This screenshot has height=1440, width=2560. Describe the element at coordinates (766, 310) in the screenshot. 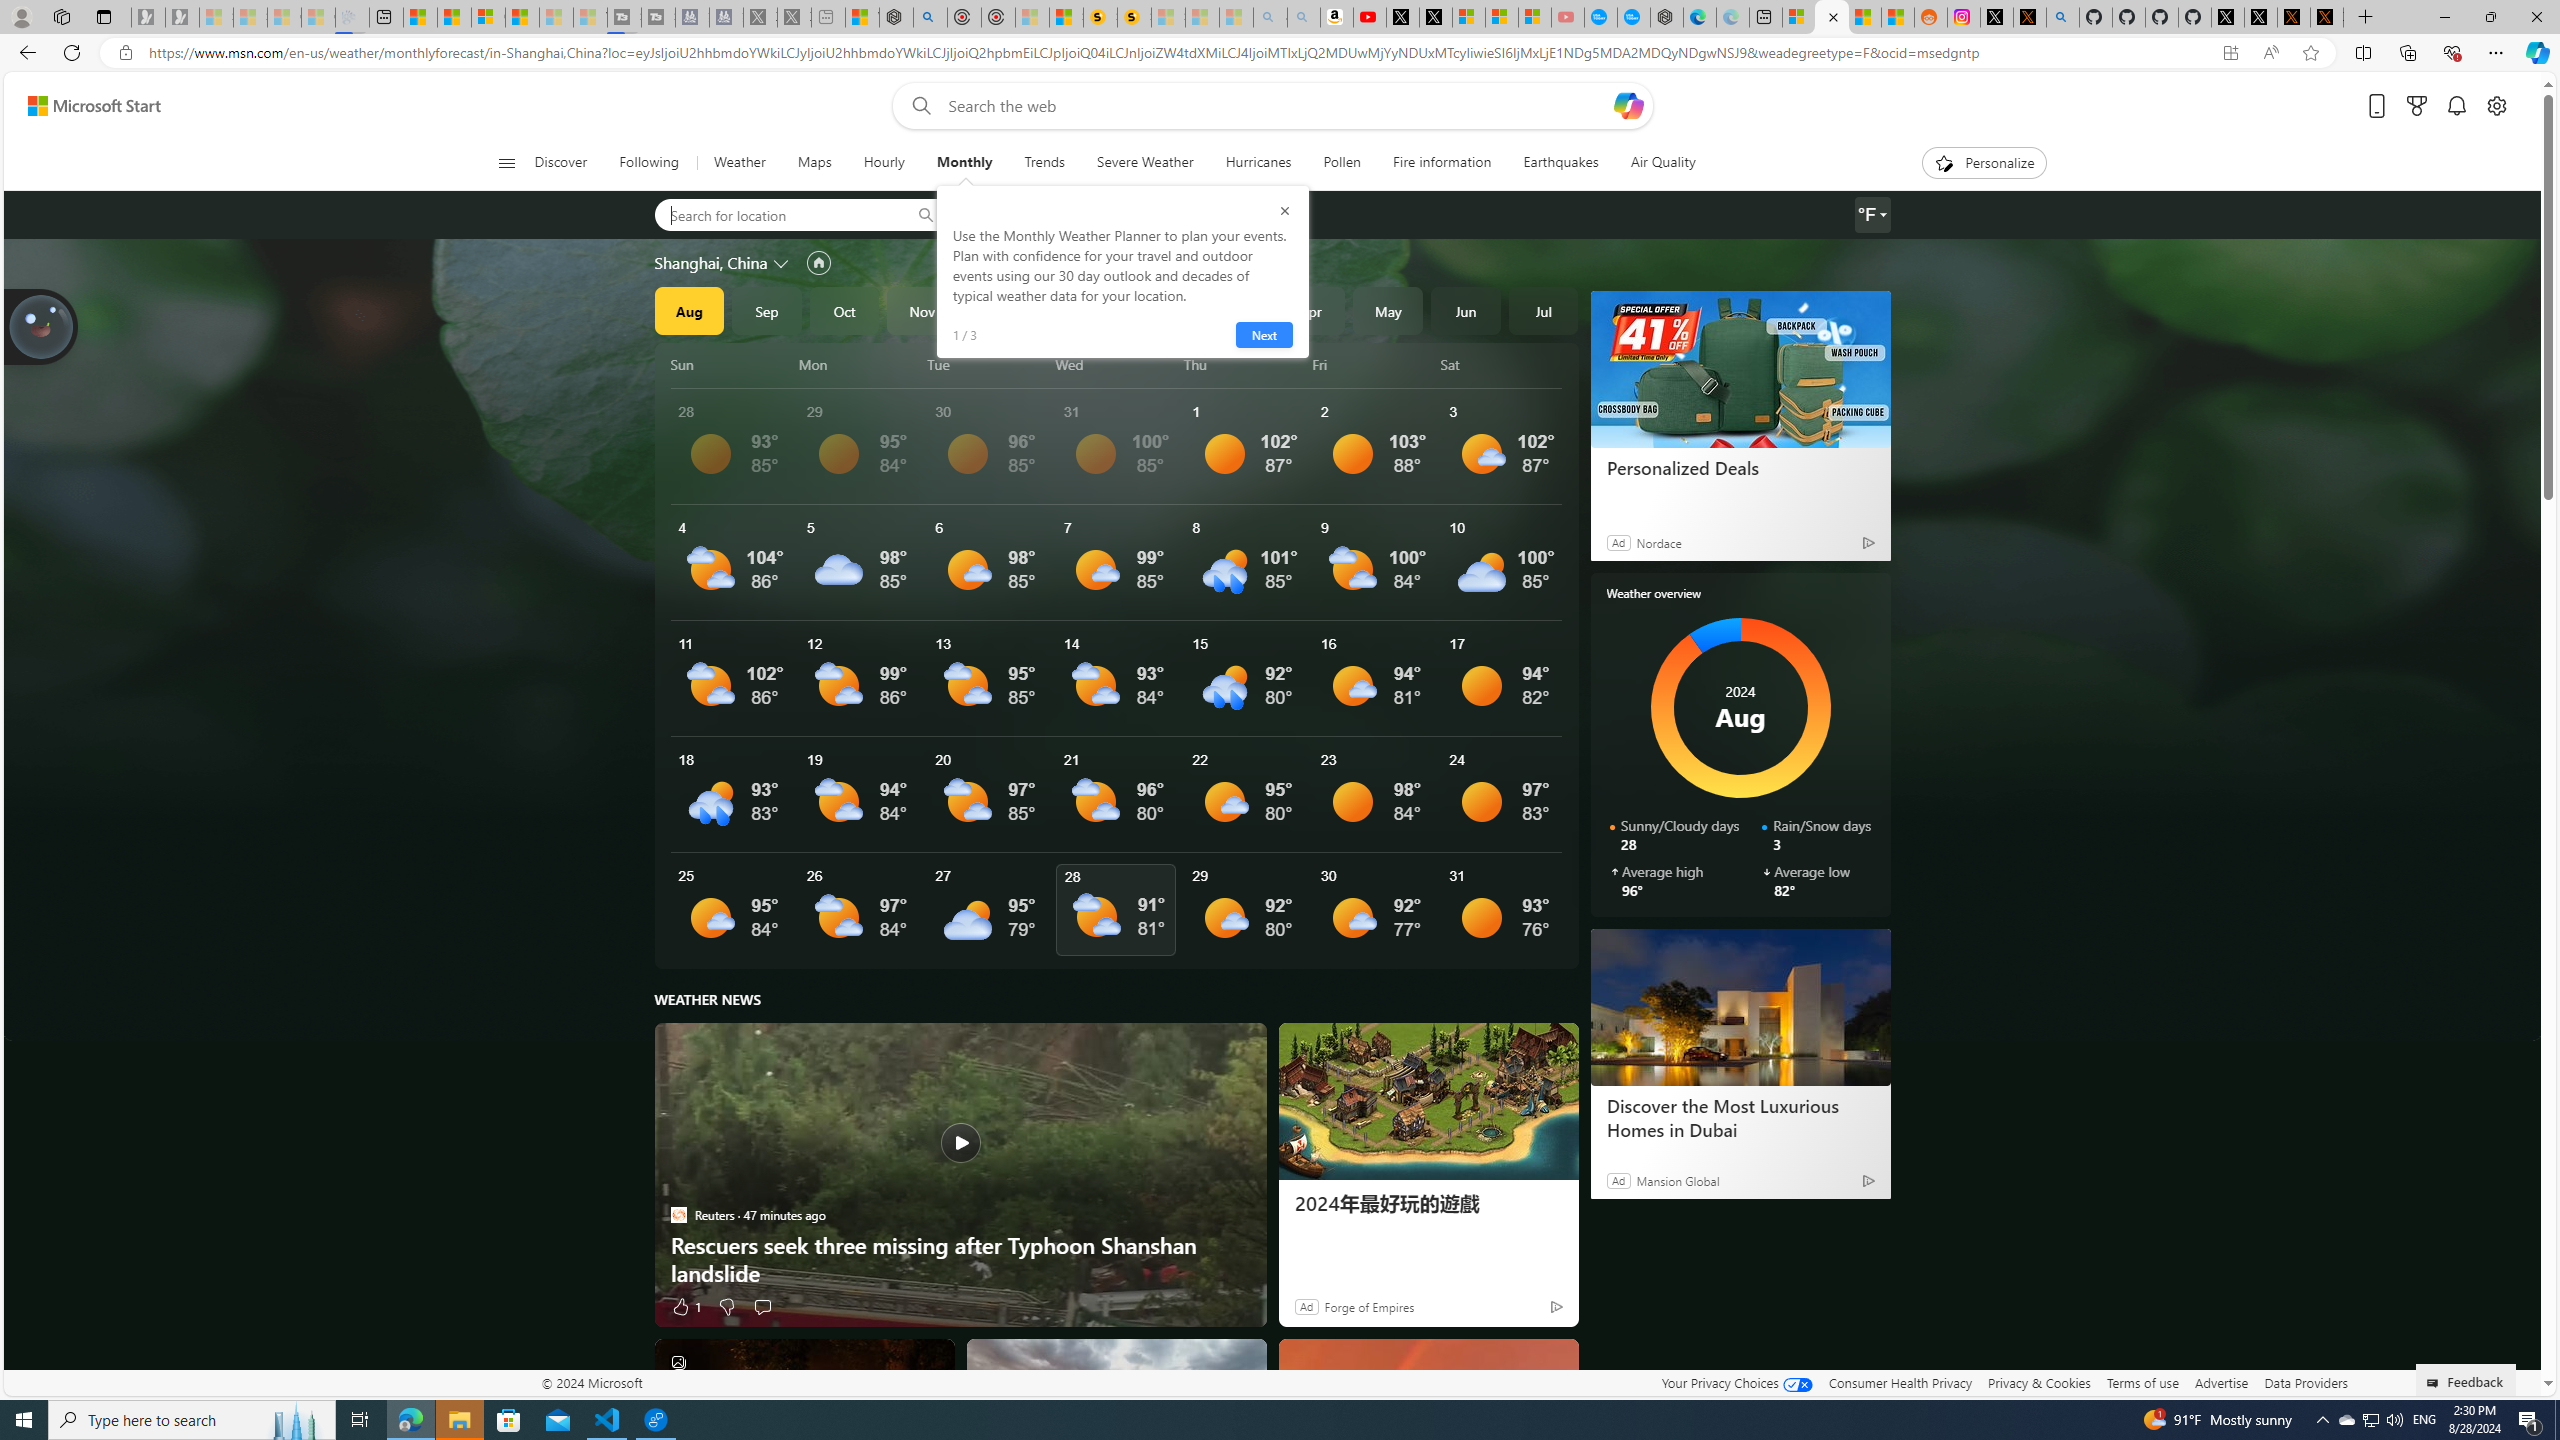

I see `Sep` at that location.